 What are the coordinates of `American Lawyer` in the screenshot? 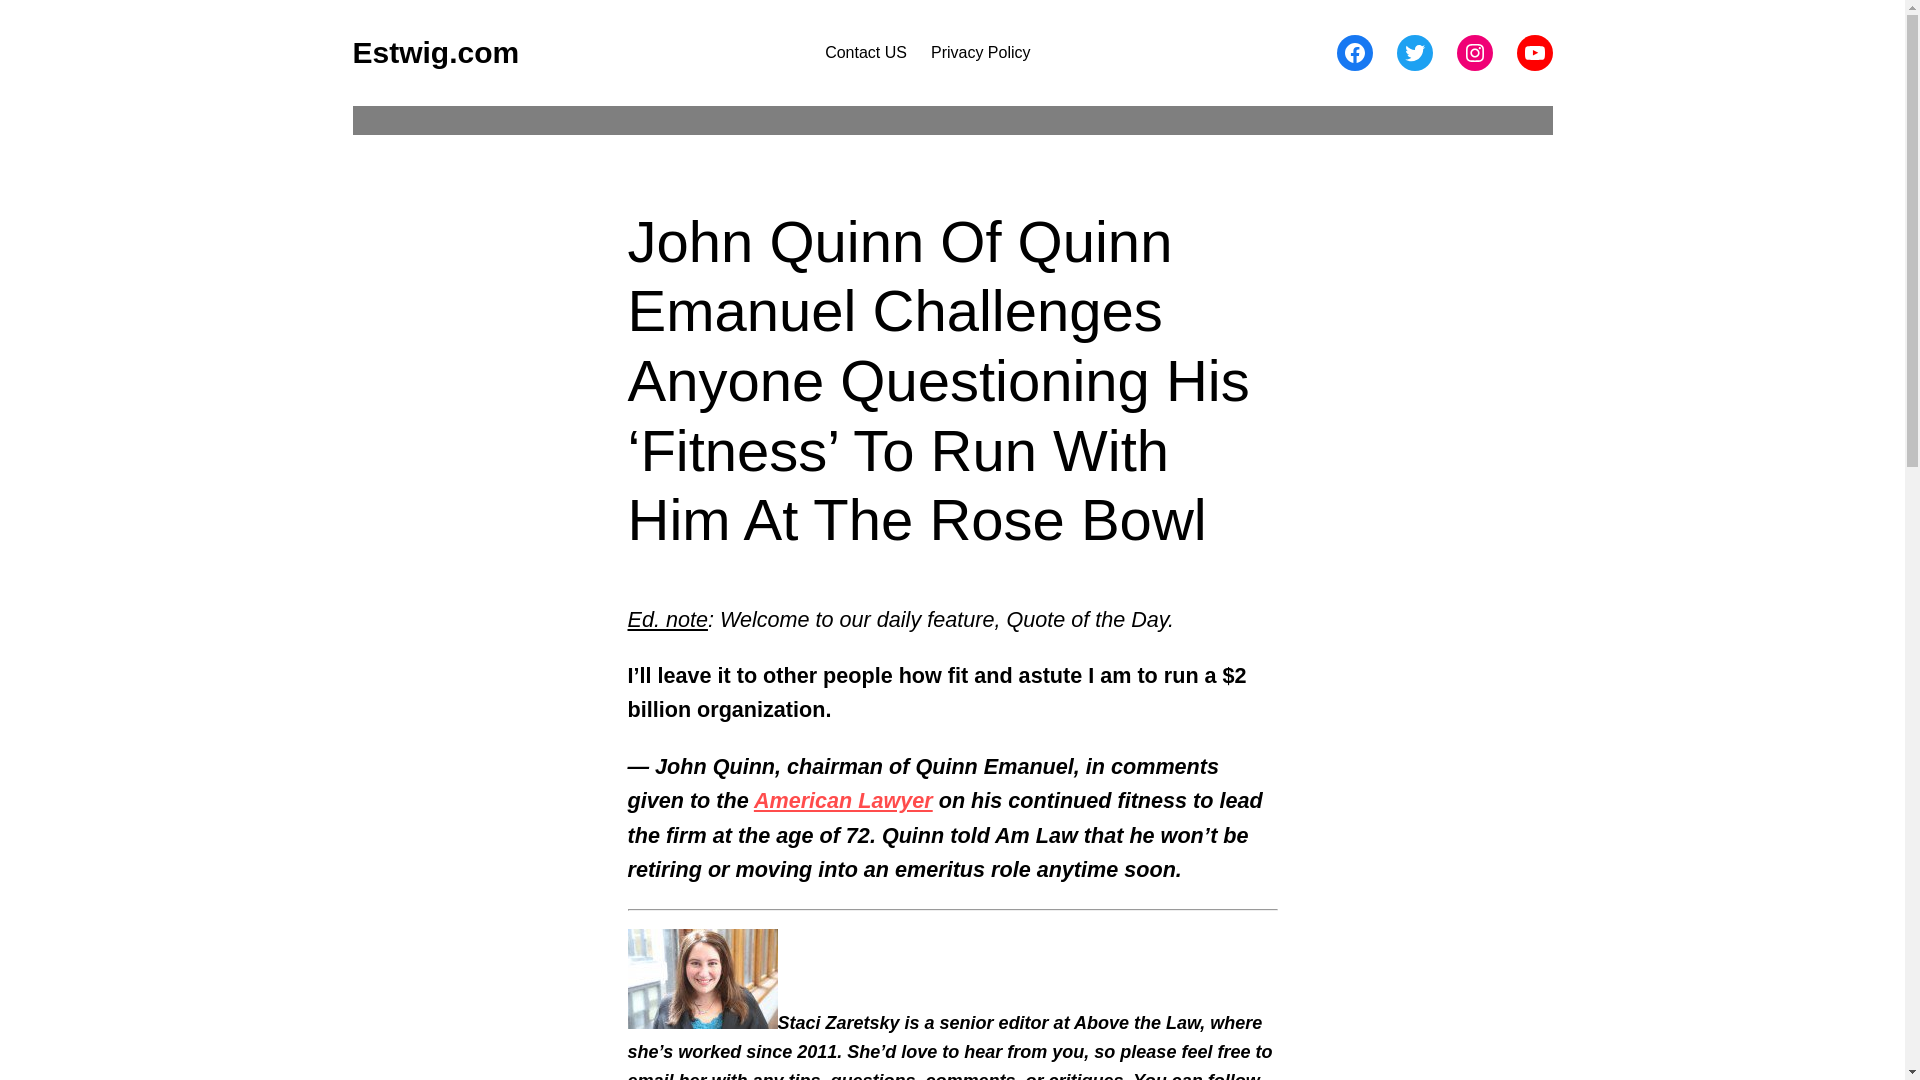 It's located at (844, 800).